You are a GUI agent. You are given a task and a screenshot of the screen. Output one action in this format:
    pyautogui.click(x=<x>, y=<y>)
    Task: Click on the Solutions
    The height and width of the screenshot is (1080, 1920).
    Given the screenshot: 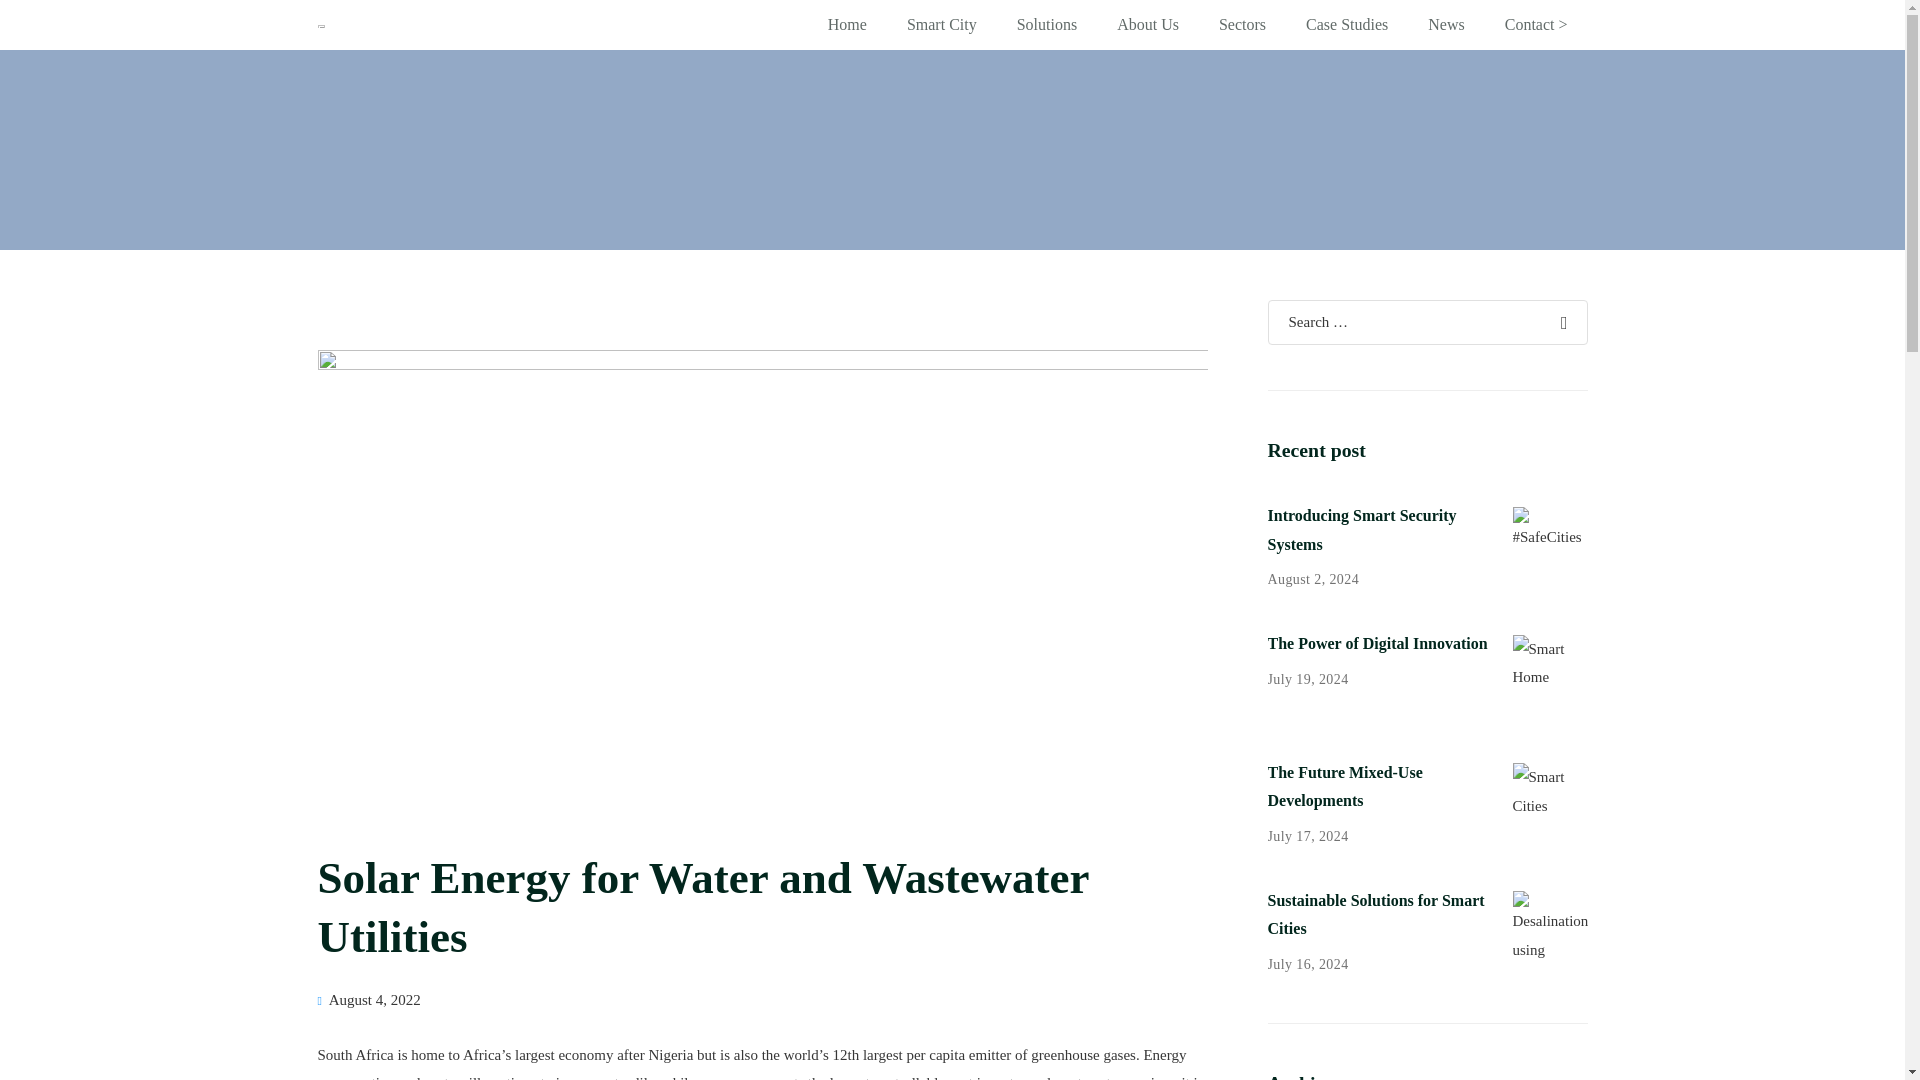 What is the action you would take?
    pyautogui.click(x=1046, y=24)
    